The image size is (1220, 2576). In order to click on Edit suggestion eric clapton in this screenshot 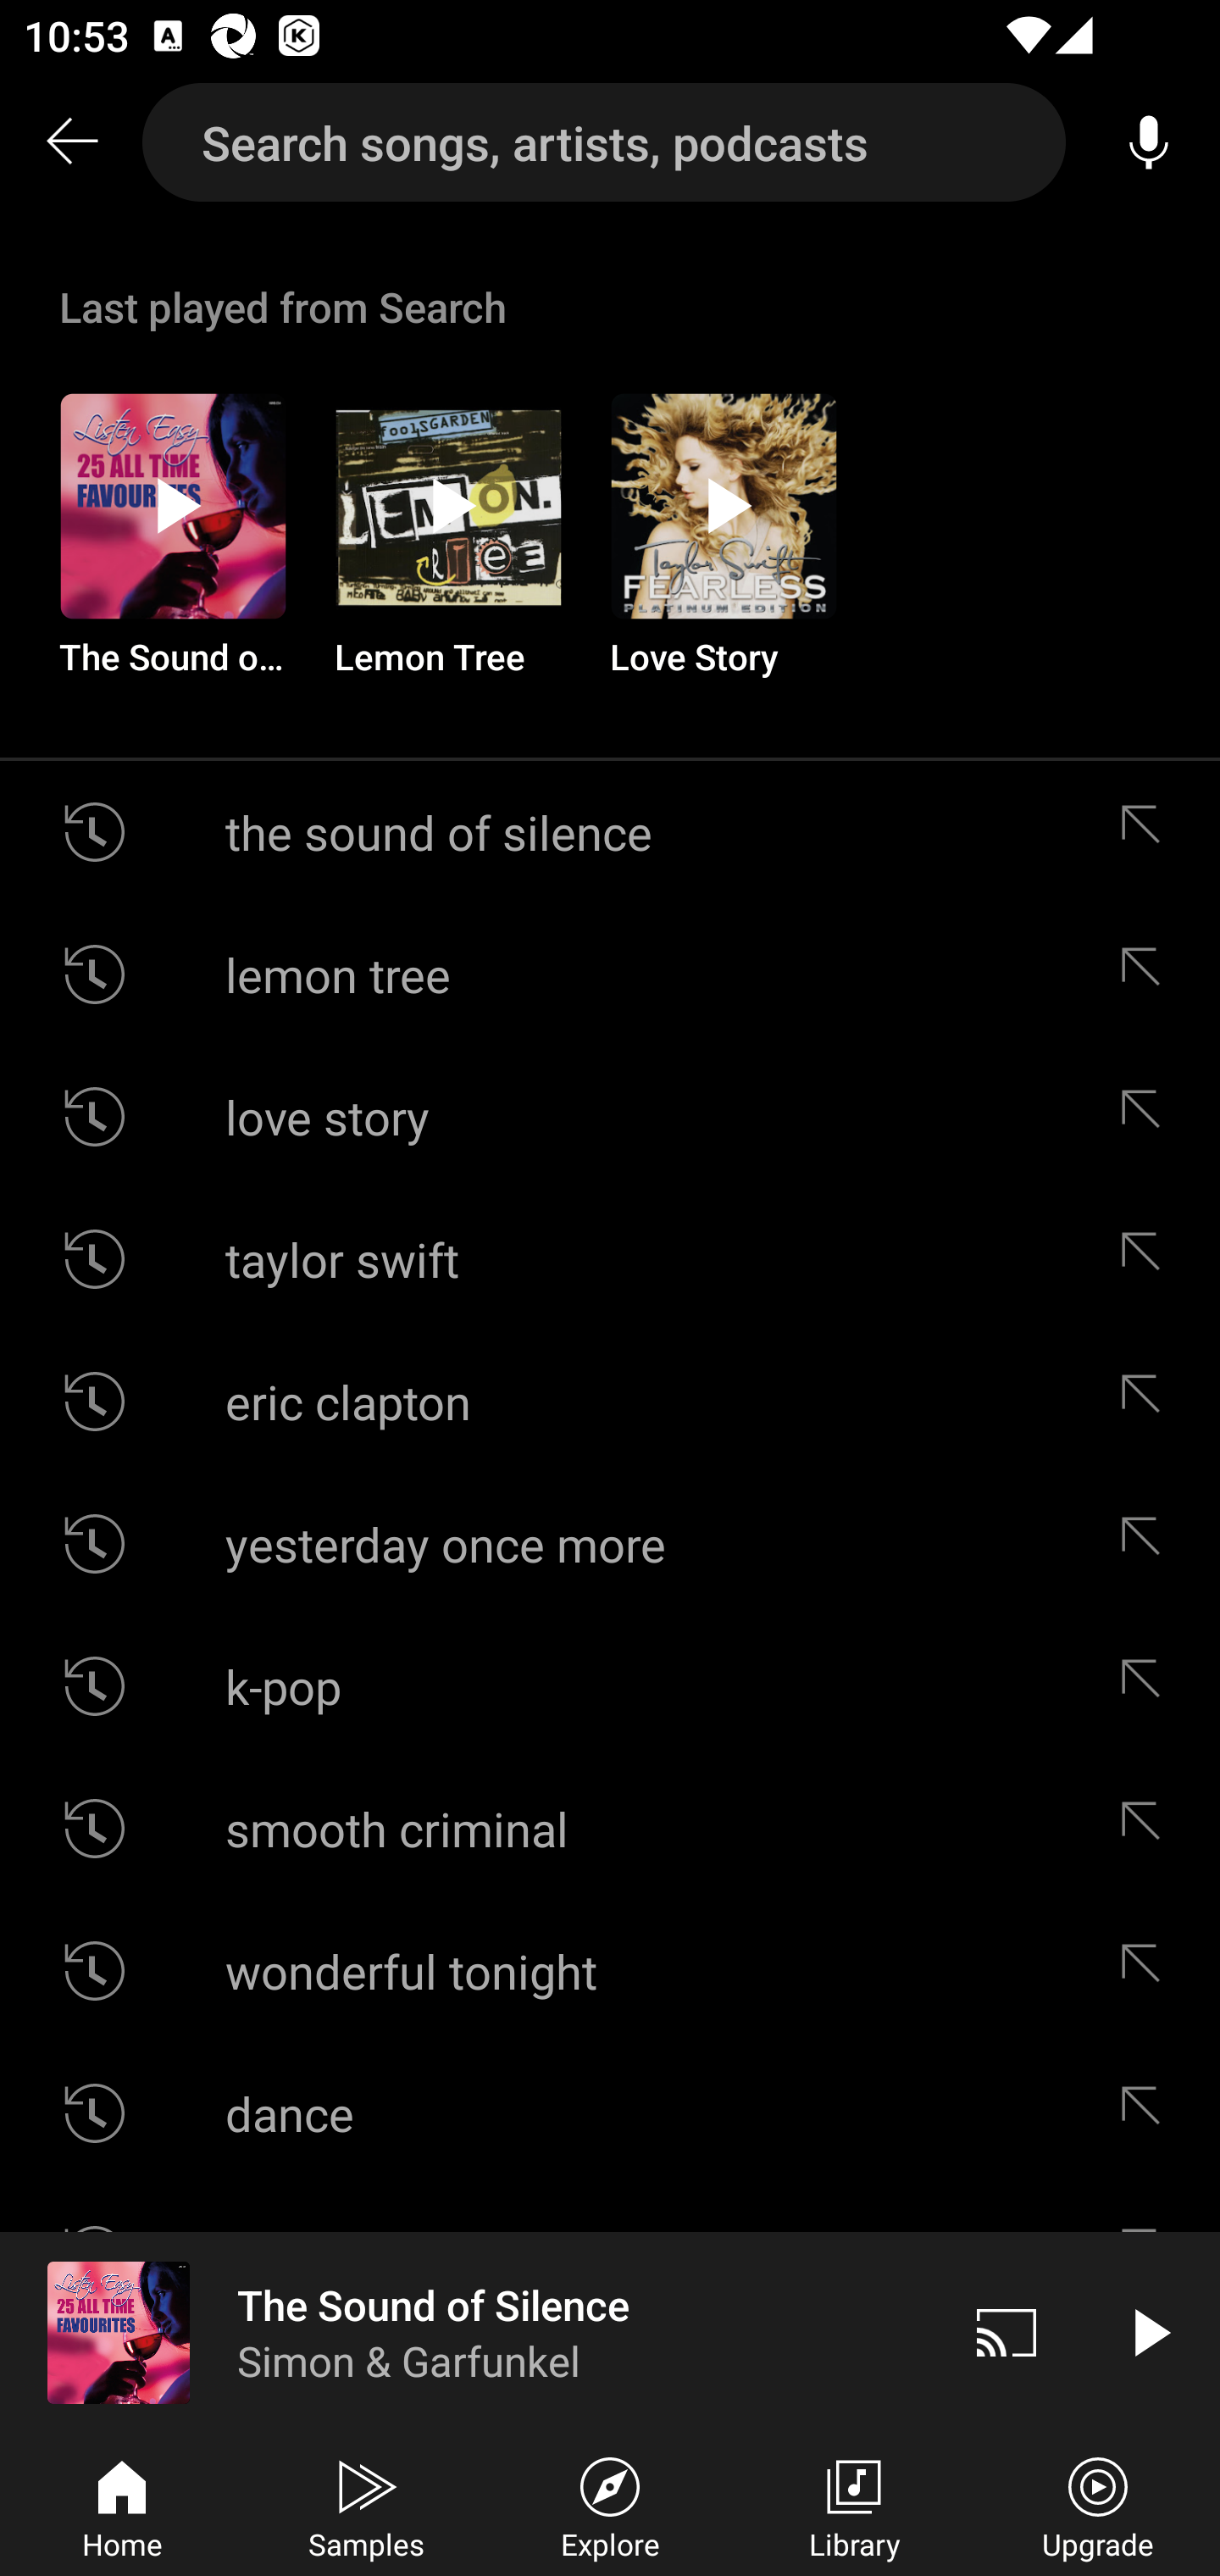, I will do `click(1148, 1401)`.